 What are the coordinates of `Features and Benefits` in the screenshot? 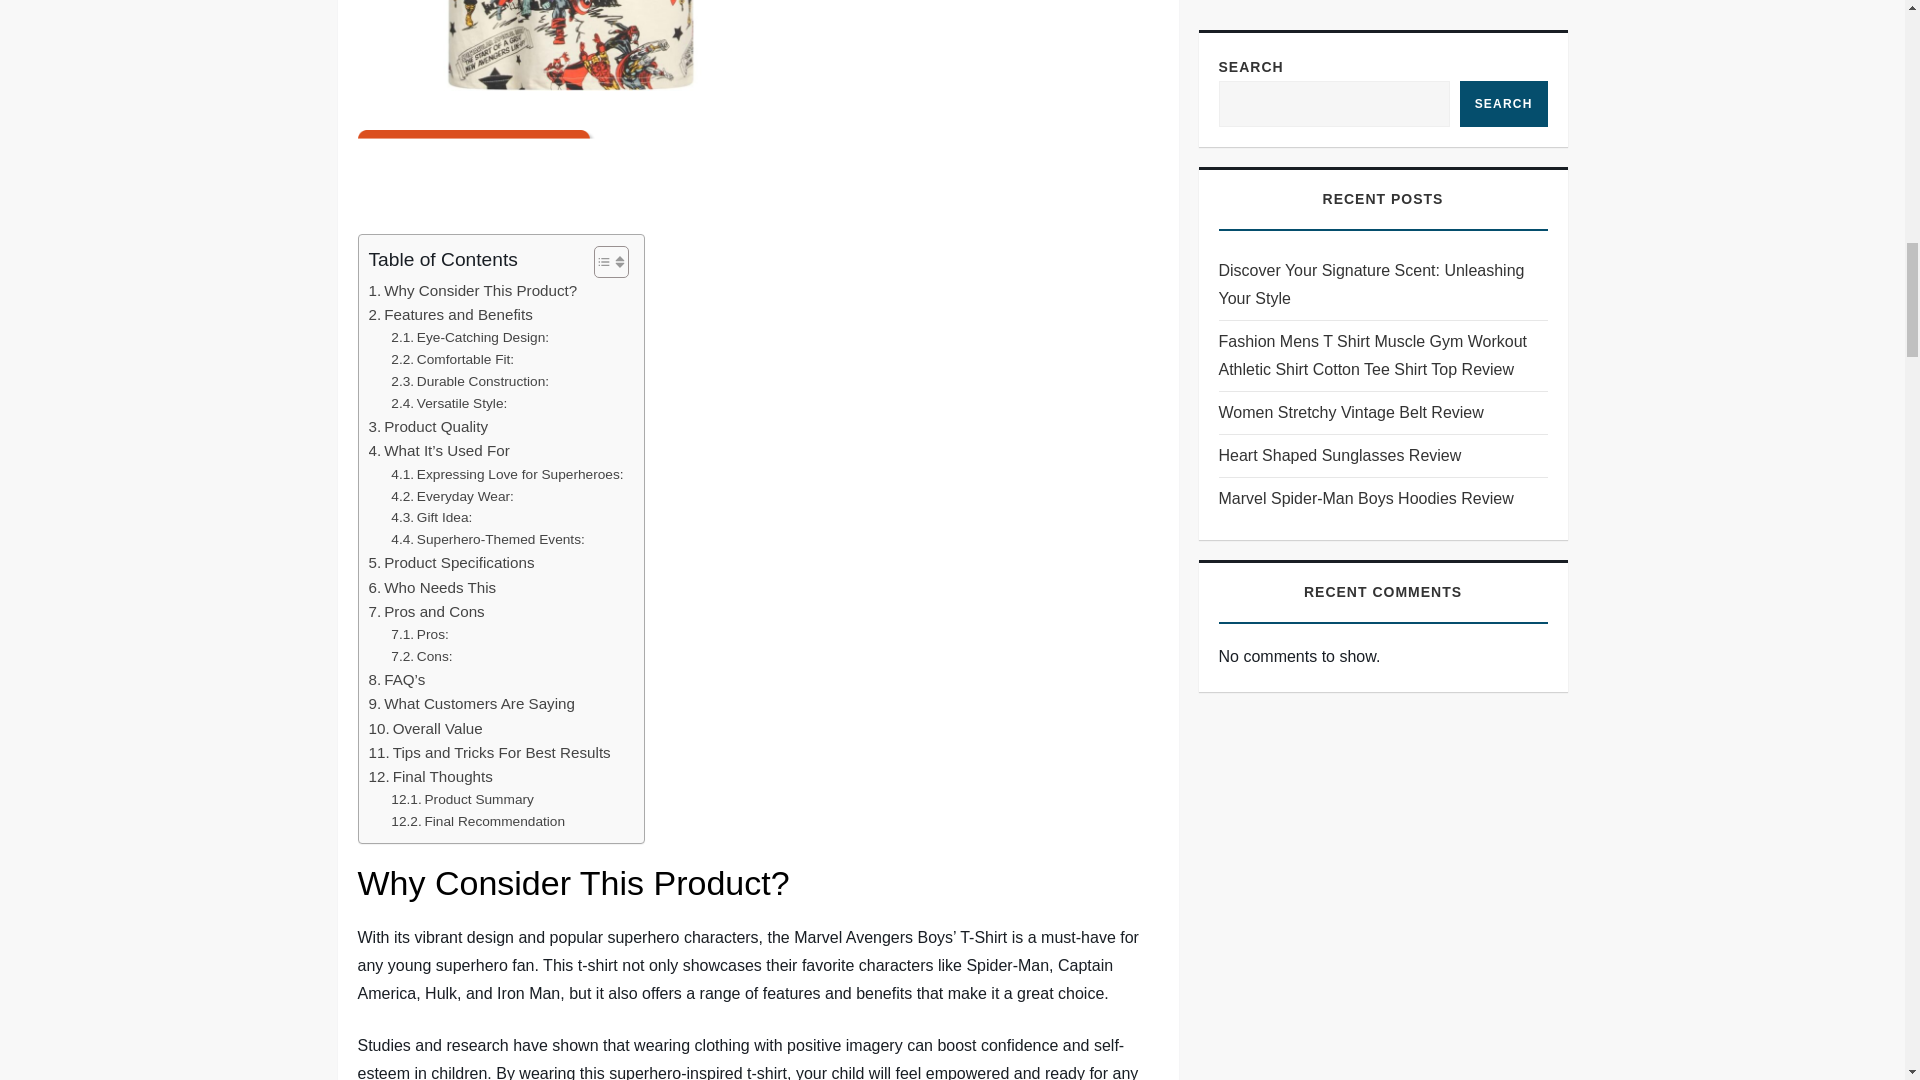 It's located at (450, 315).